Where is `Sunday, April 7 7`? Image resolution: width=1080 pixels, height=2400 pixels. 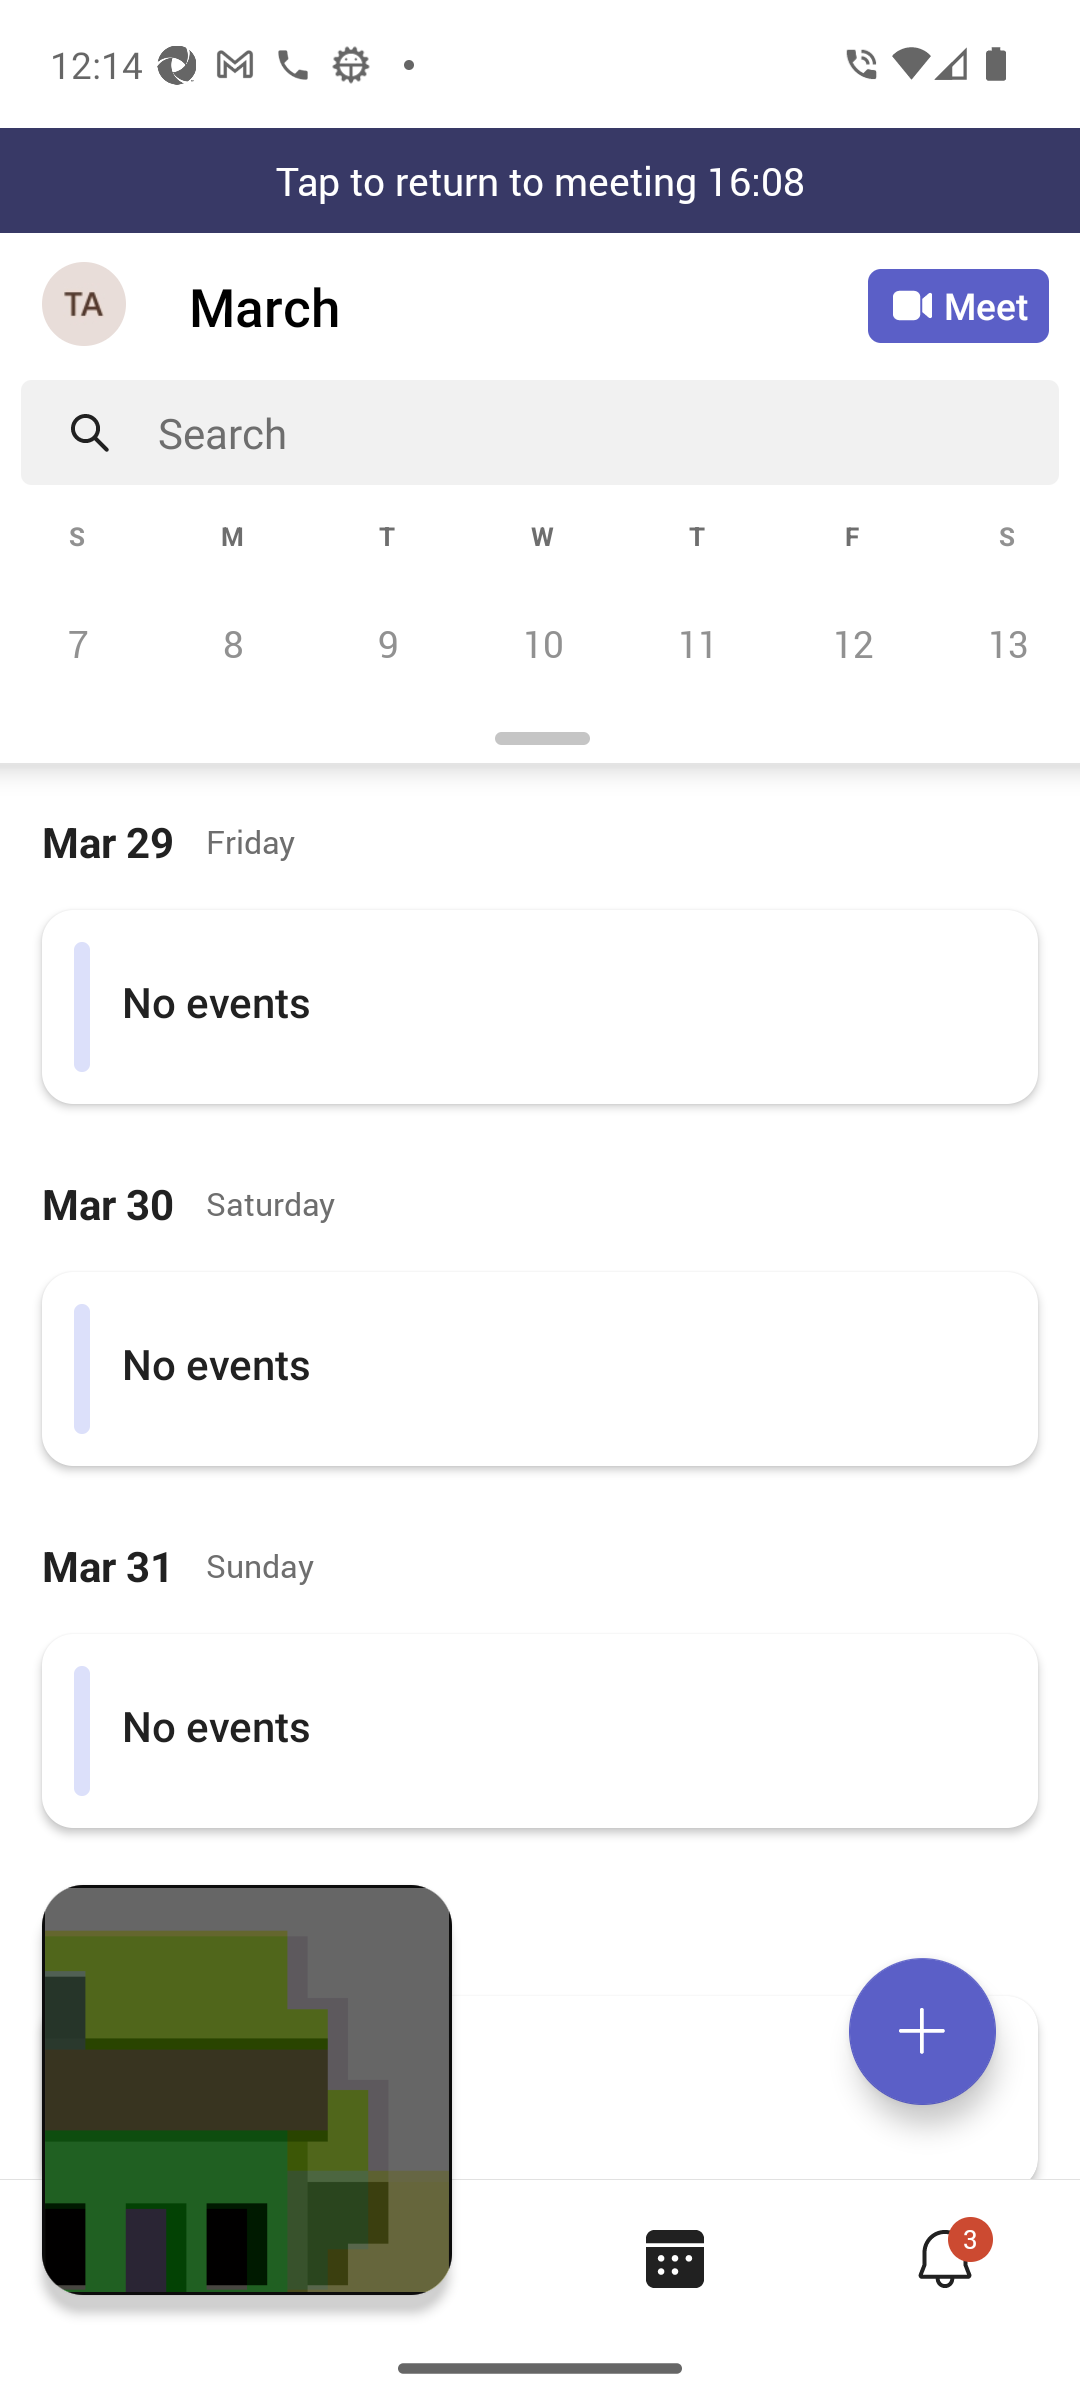
Sunday, April 7 7 is located at coordinates (78, 643).